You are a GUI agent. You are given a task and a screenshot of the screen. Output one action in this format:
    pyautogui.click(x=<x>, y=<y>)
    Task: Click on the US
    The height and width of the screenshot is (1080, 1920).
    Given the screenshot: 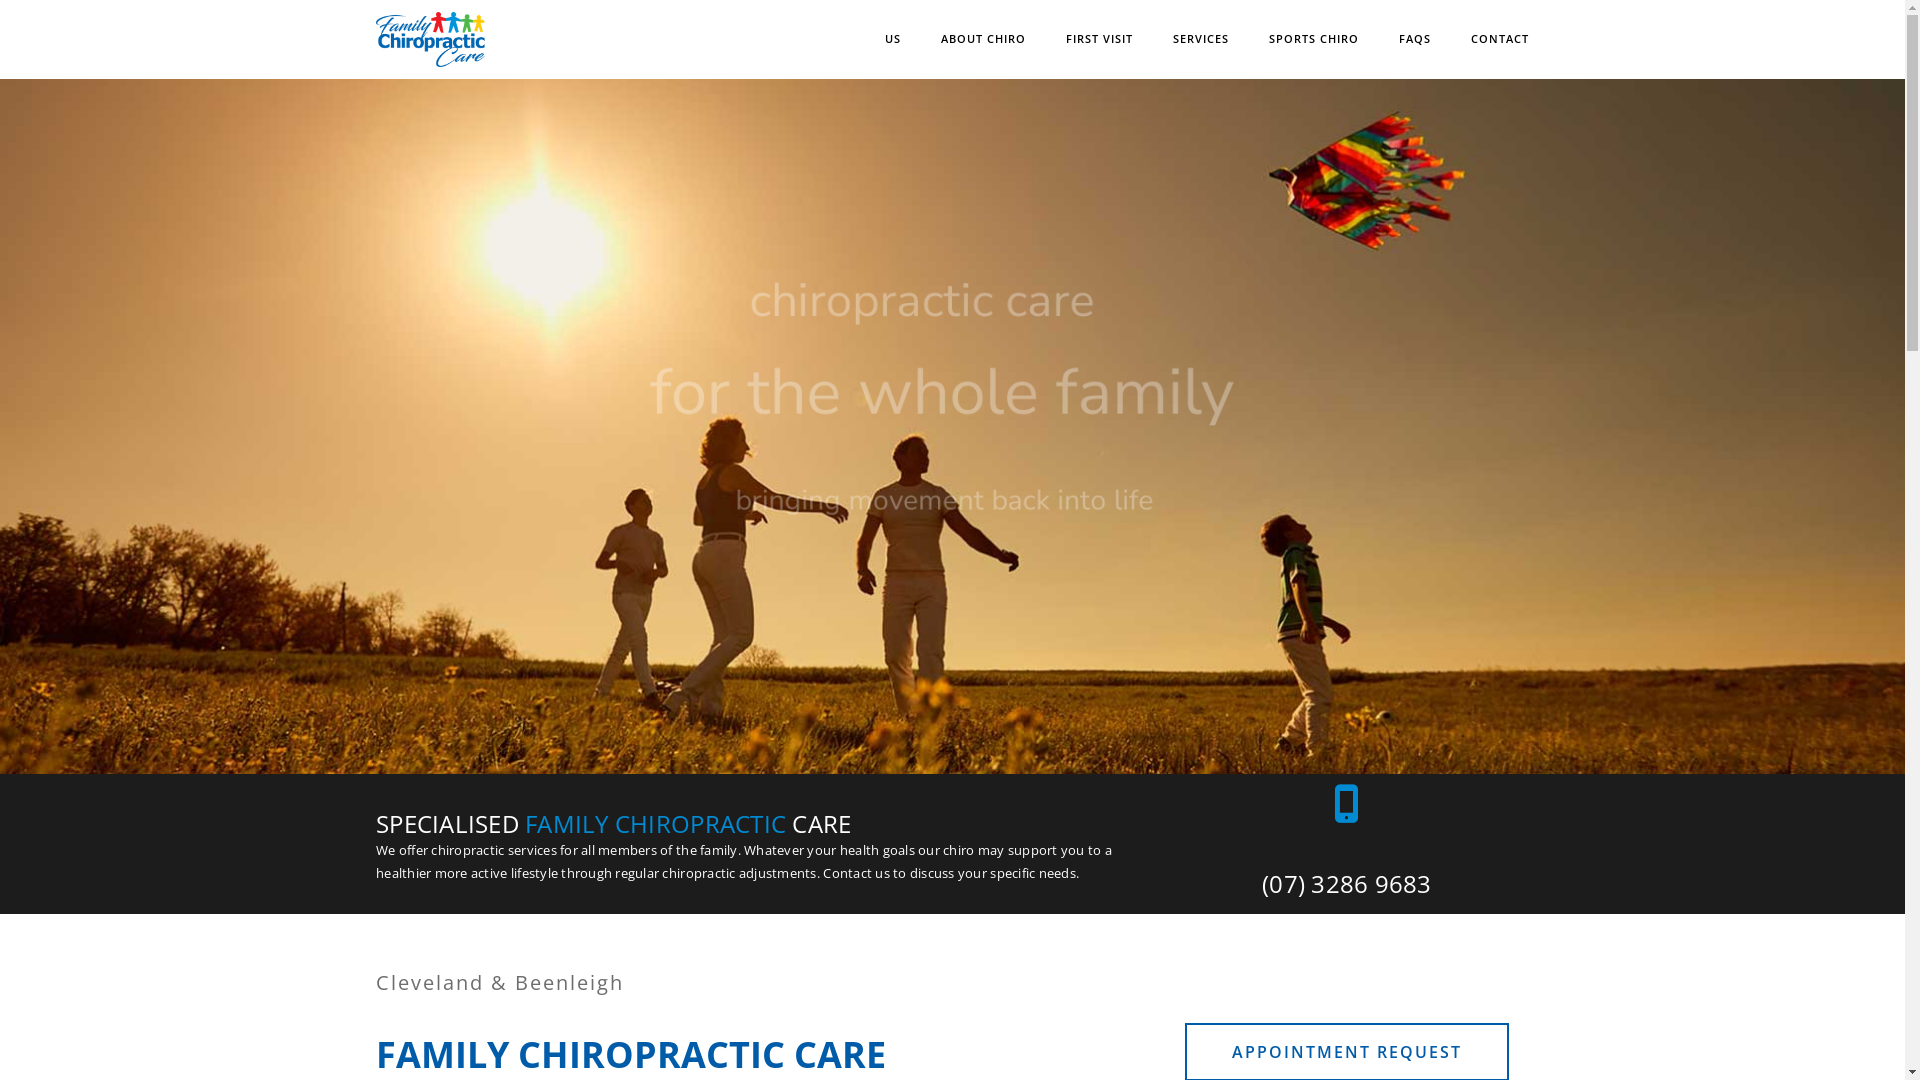 What is the action you would take?
    pyautogui.click(x=893, y=40)
    